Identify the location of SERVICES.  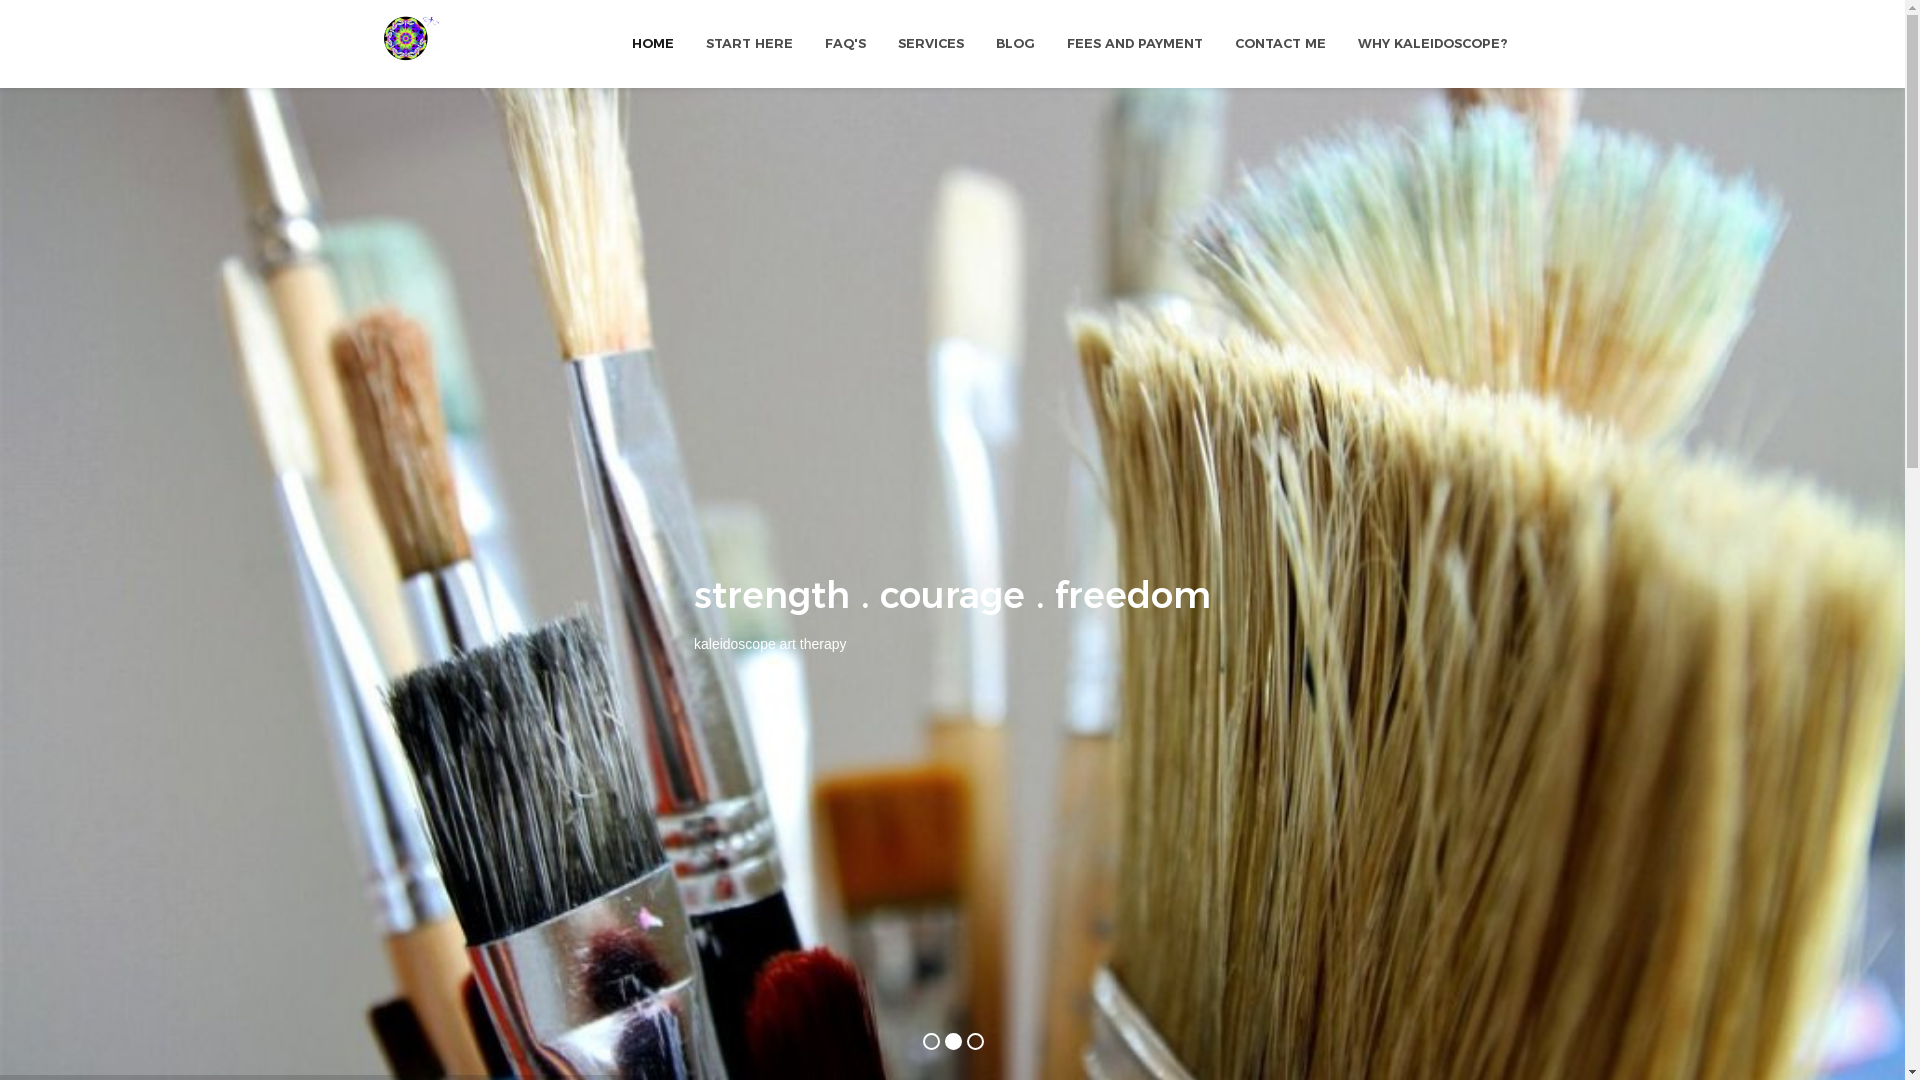
(930, 44).